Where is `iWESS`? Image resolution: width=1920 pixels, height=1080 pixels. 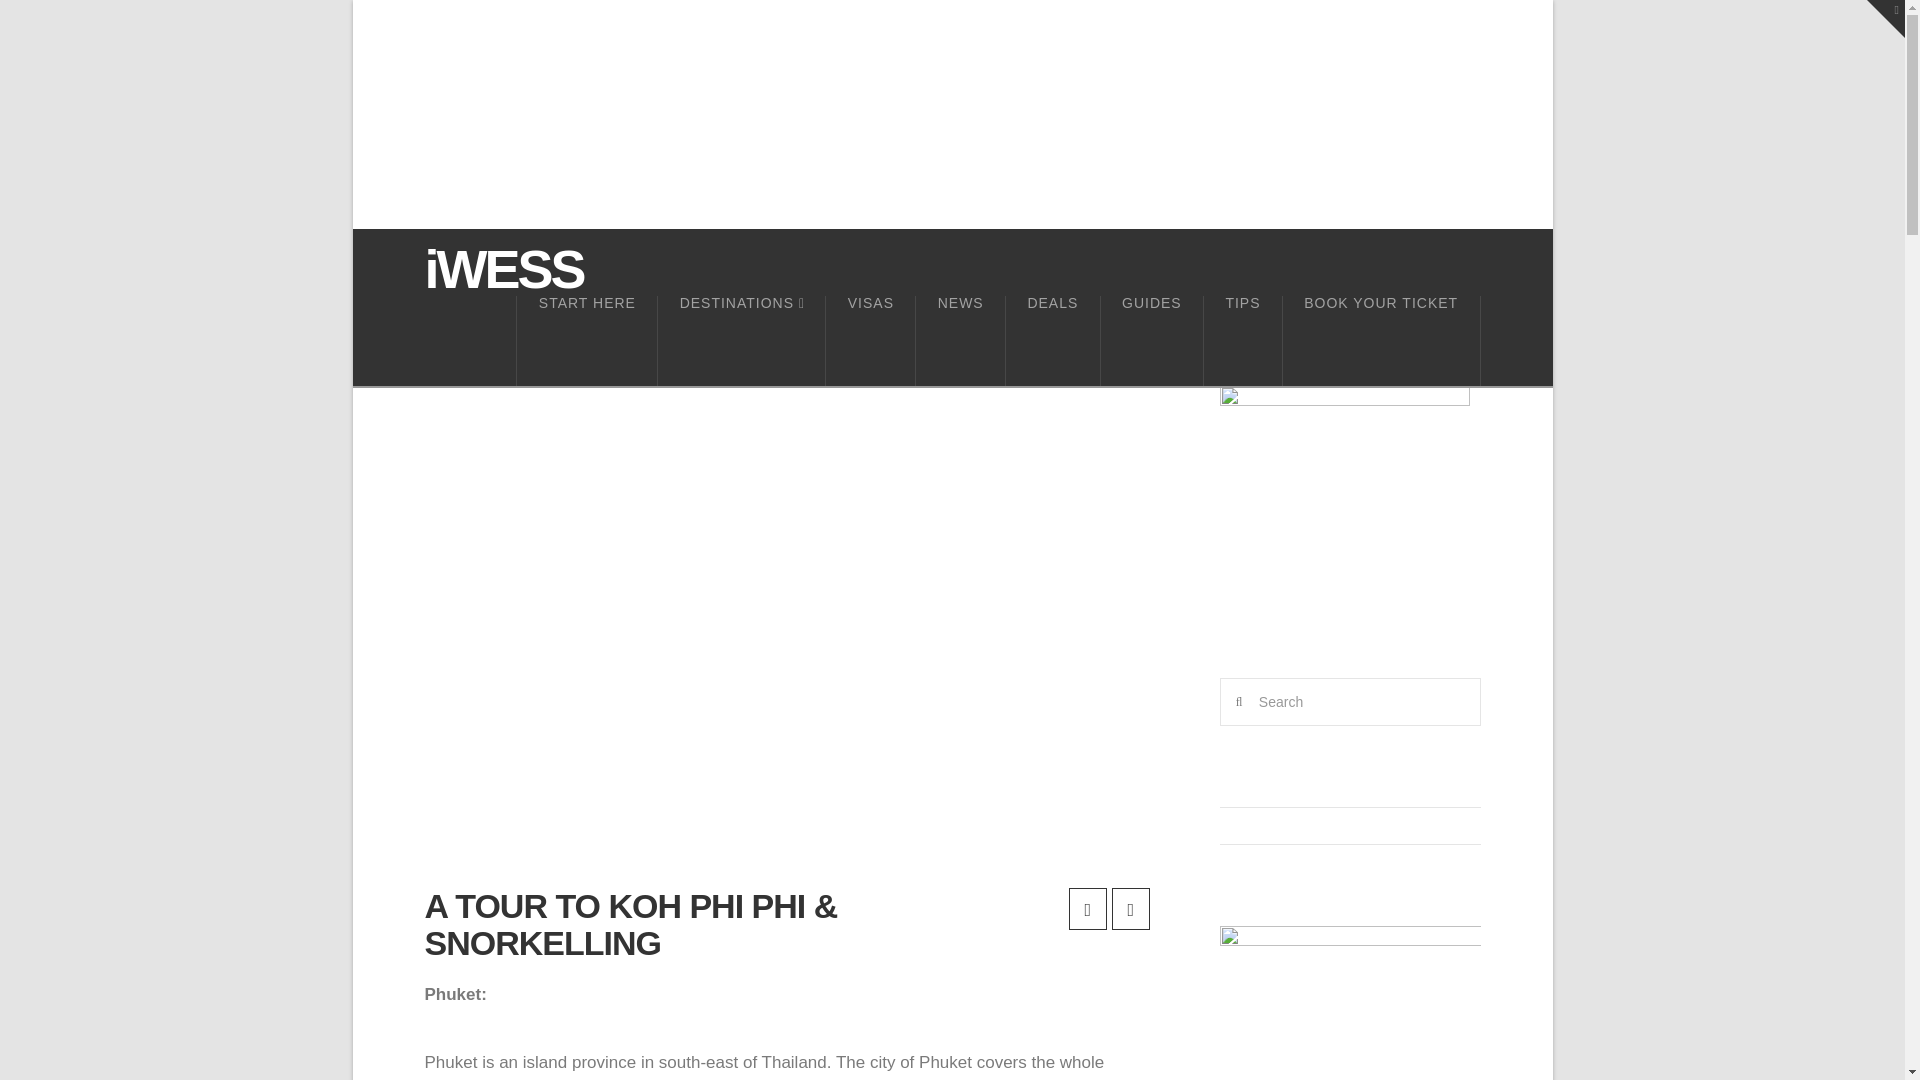
iWESS is located at coordinates (504, 268).